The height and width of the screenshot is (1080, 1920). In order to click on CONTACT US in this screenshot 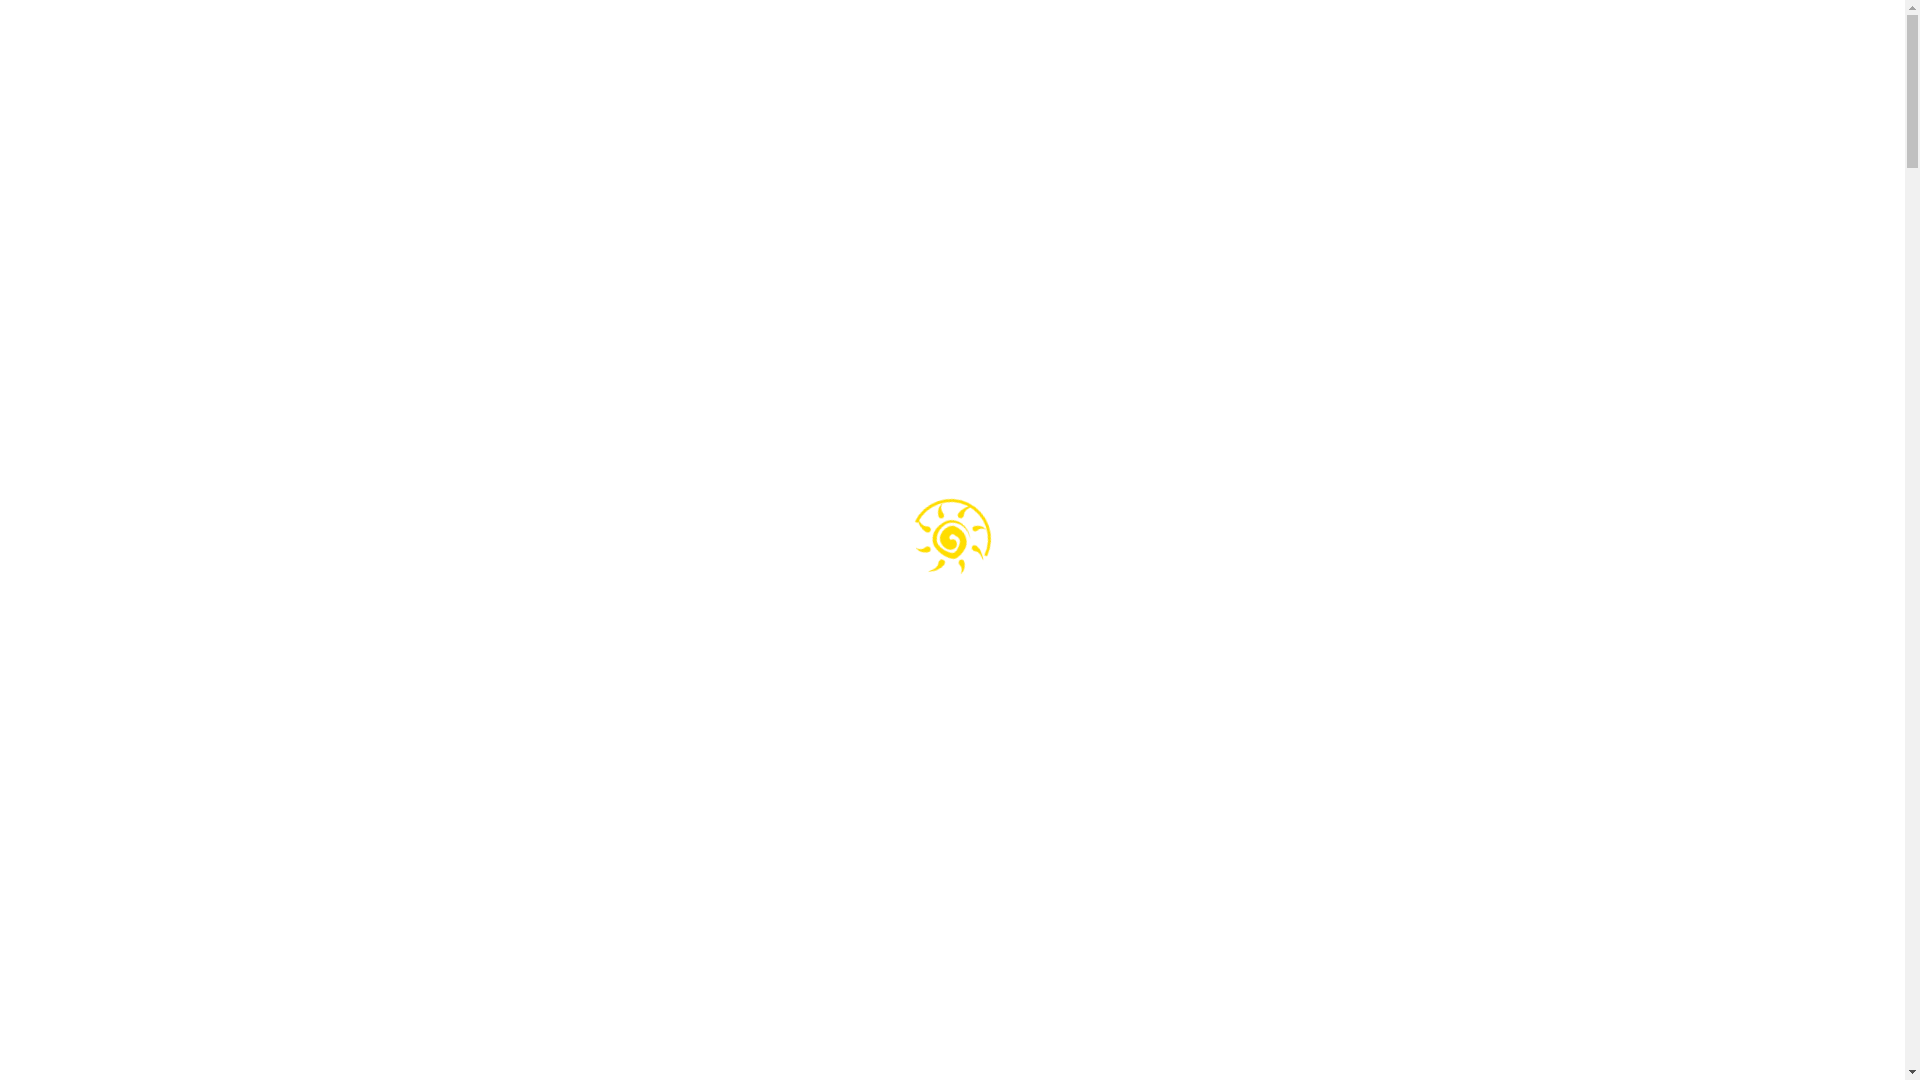, I will do `click(1233, 56)`.